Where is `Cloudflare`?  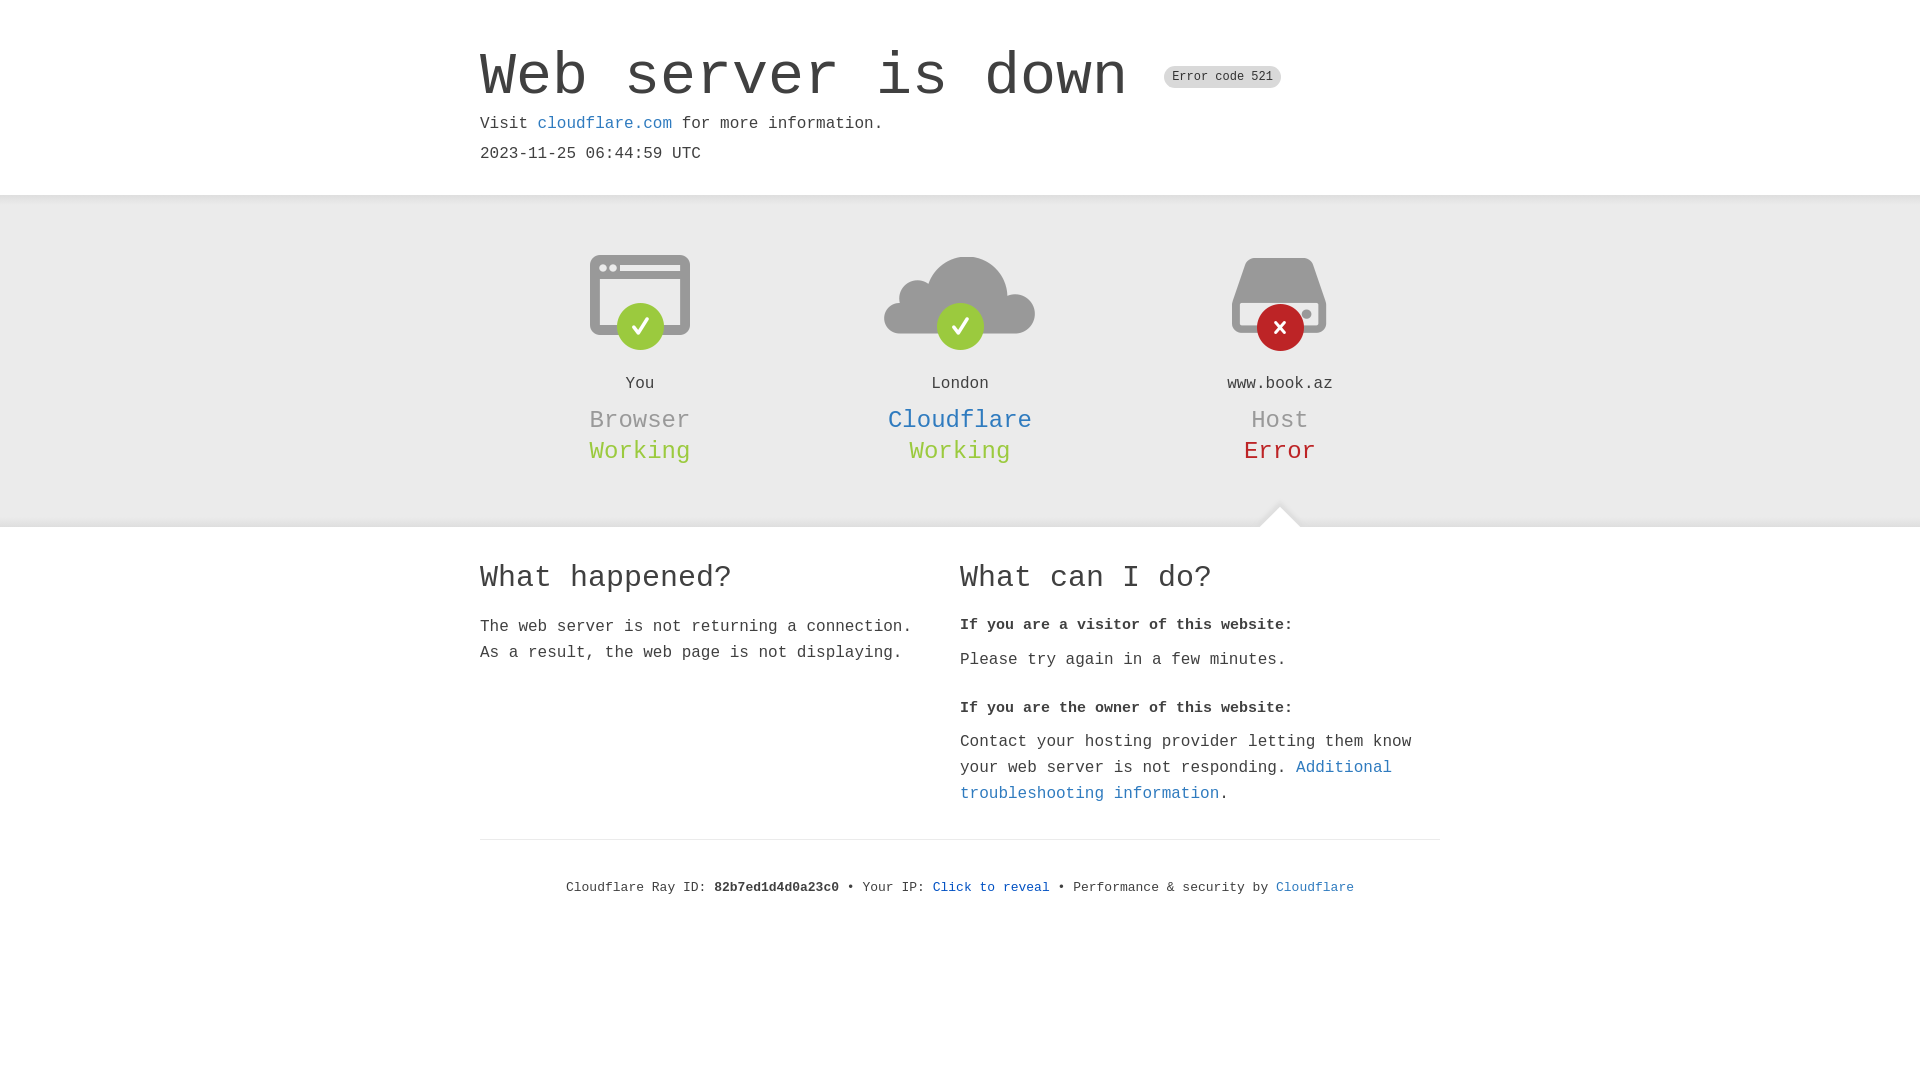 Cloudflare is located at coordinates (960, 420).